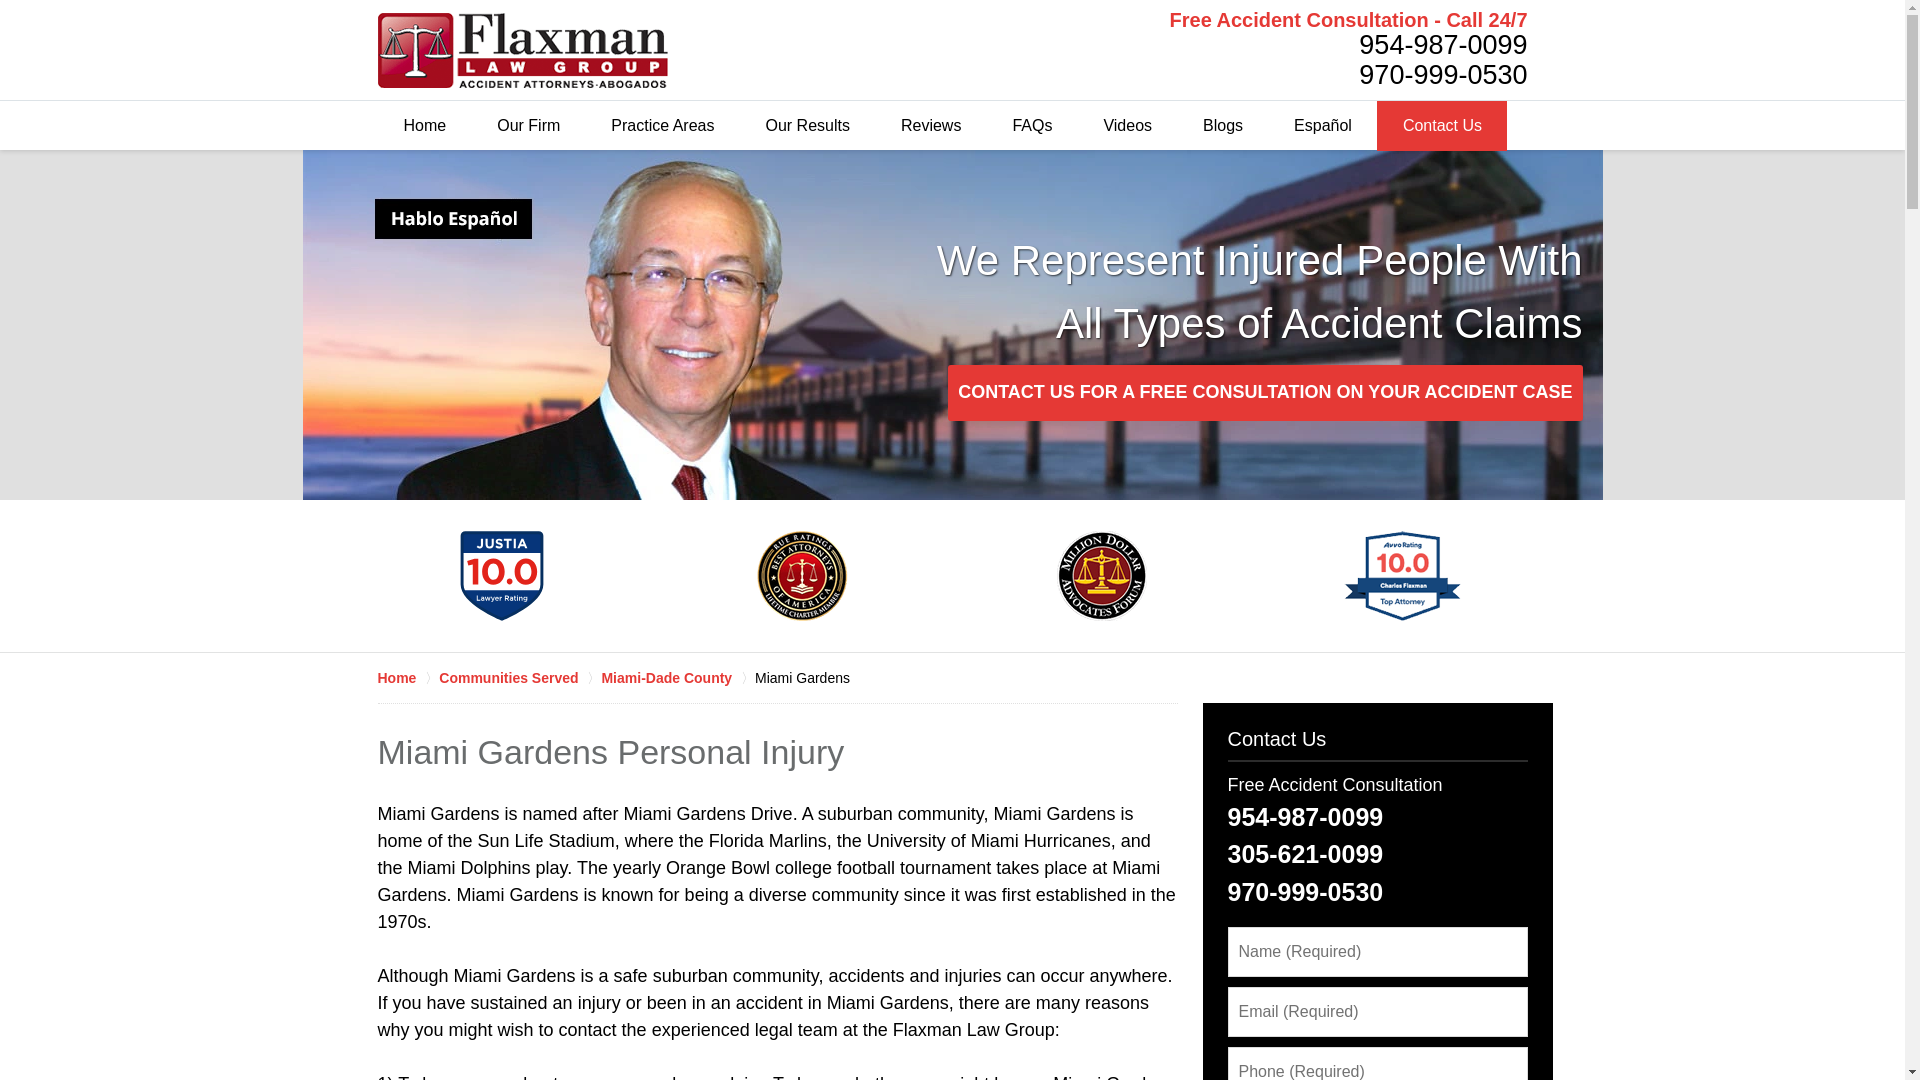  I want to click on Miami-Dade County, so click(677, 678).